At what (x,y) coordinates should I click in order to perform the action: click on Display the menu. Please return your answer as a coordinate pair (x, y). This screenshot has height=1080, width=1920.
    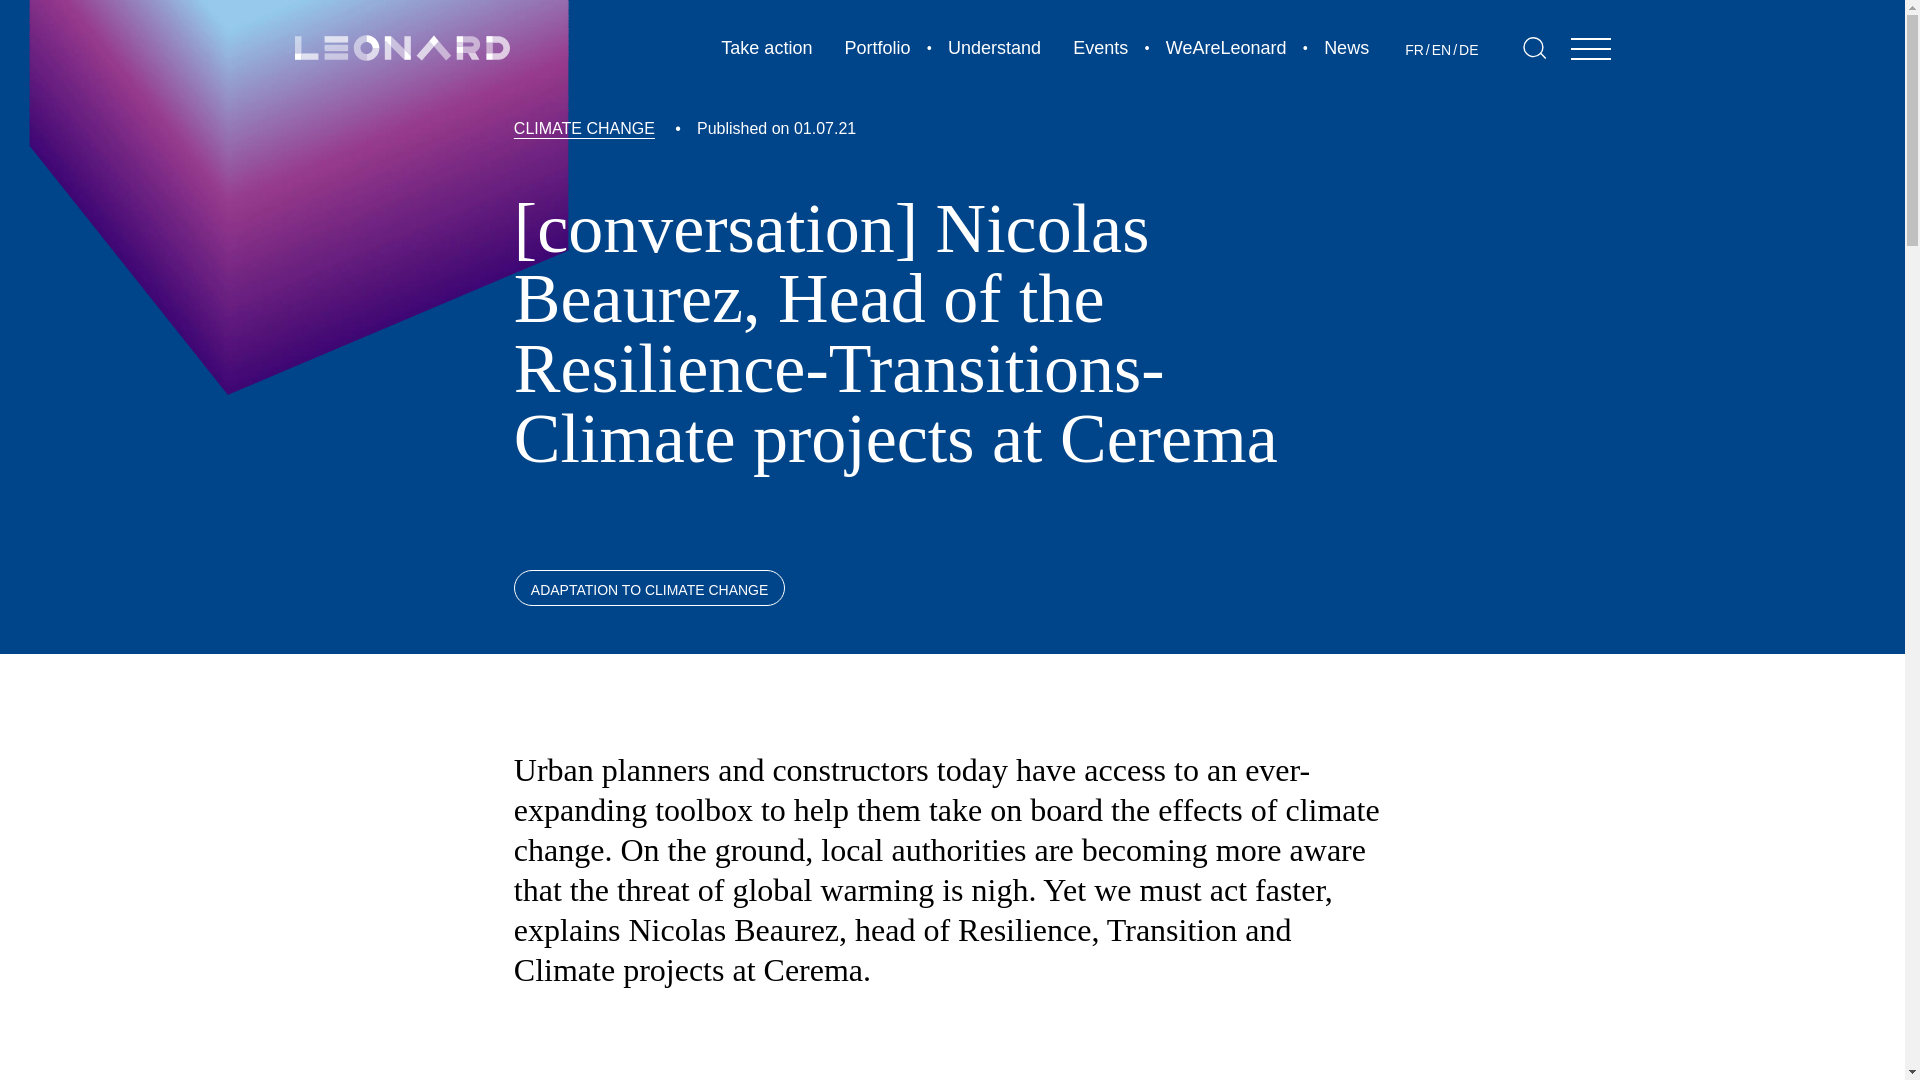
    Looking at the image, I should click on (1590, 48).